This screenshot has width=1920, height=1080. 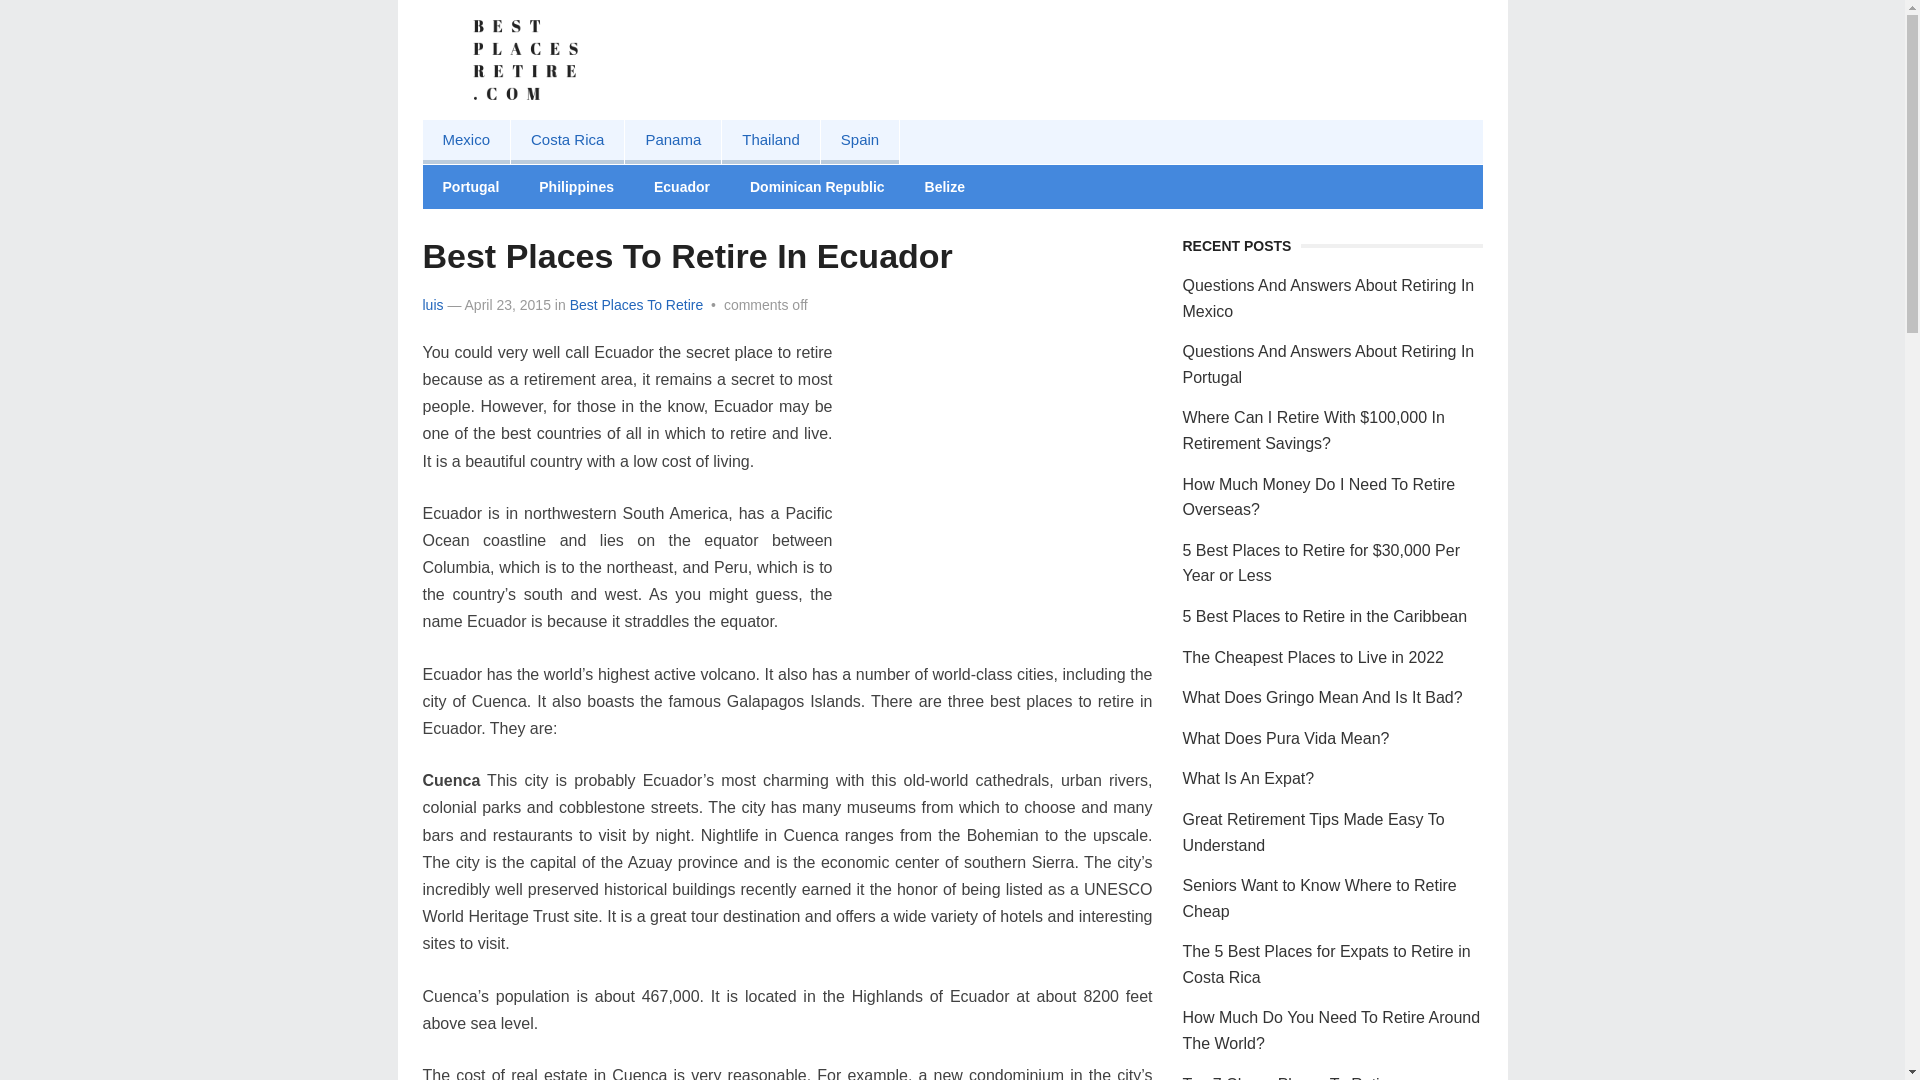 What do you see at coordinates (1318, 498) in the screenshot?
I see `How Much Money Do I Need To Retire Overseas?` at bounding box center [1318, 498].